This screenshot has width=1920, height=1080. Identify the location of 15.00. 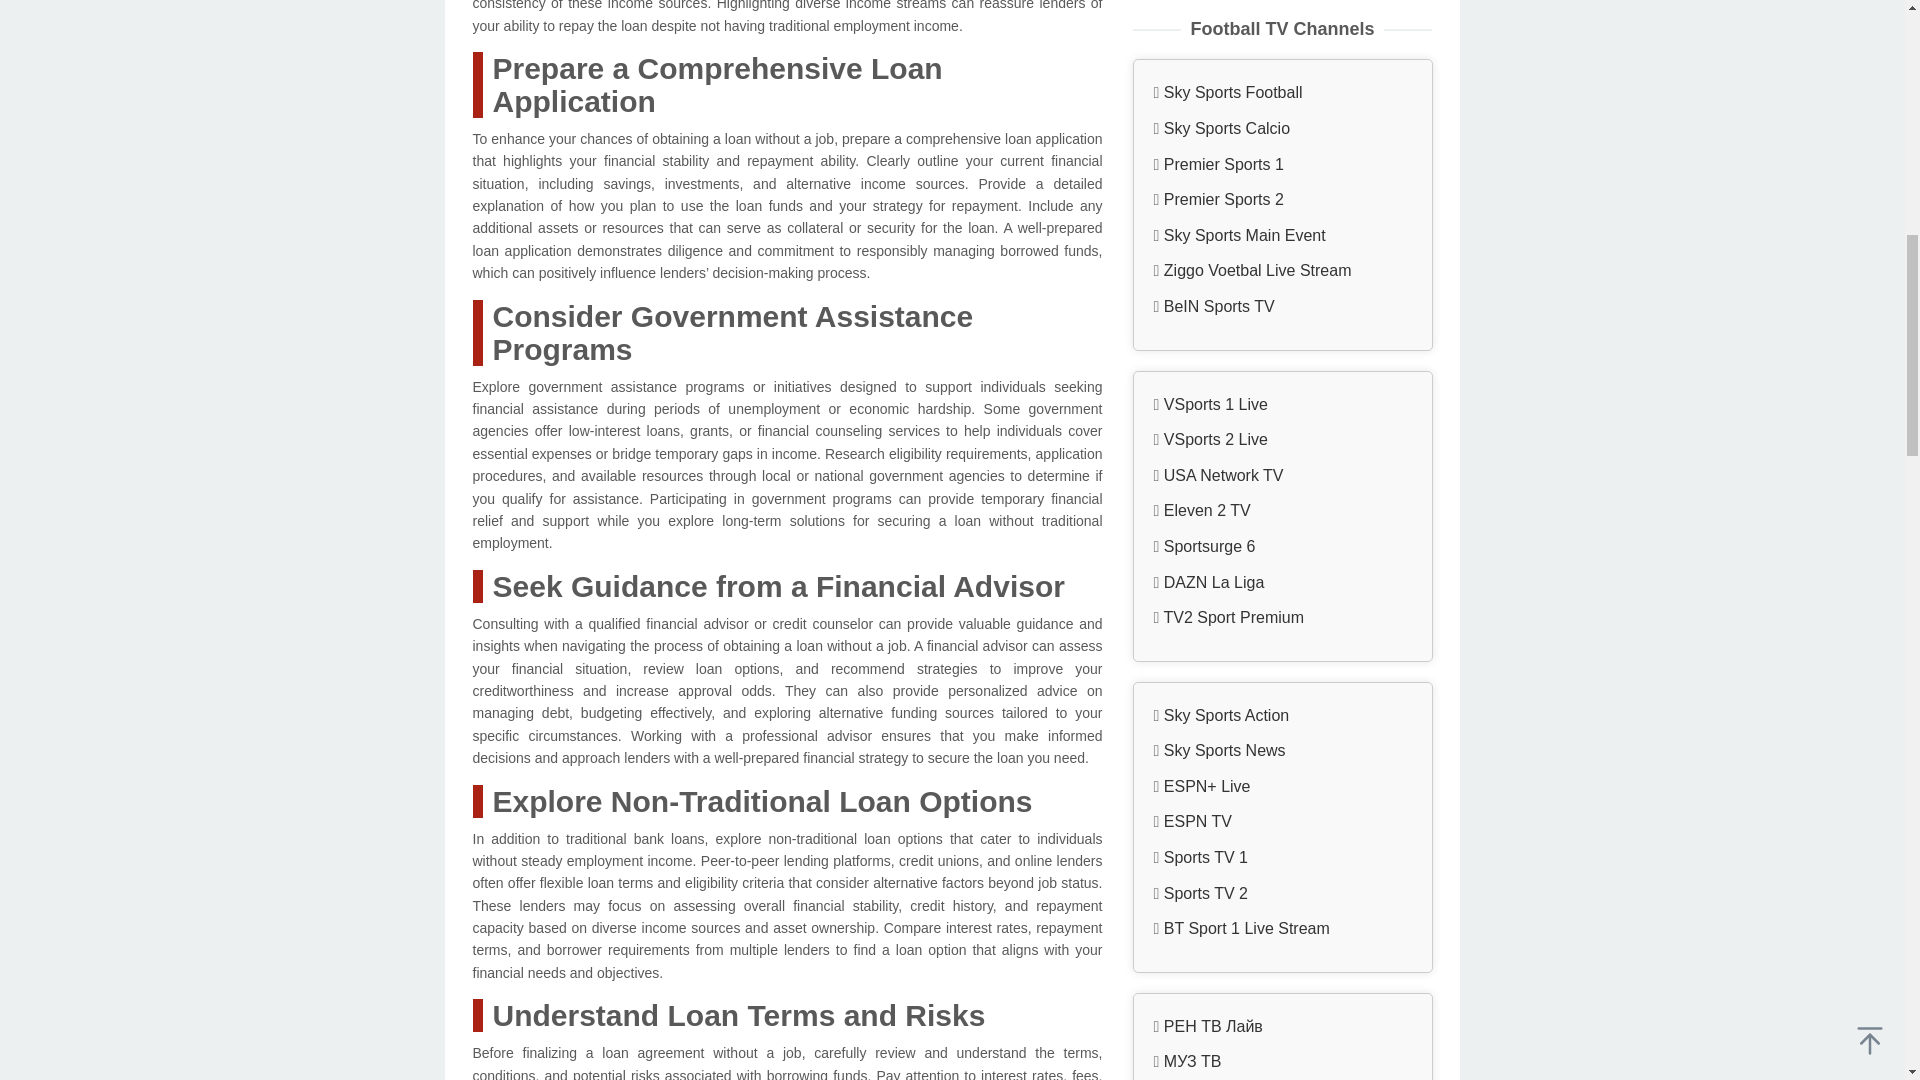
(1282, 552).